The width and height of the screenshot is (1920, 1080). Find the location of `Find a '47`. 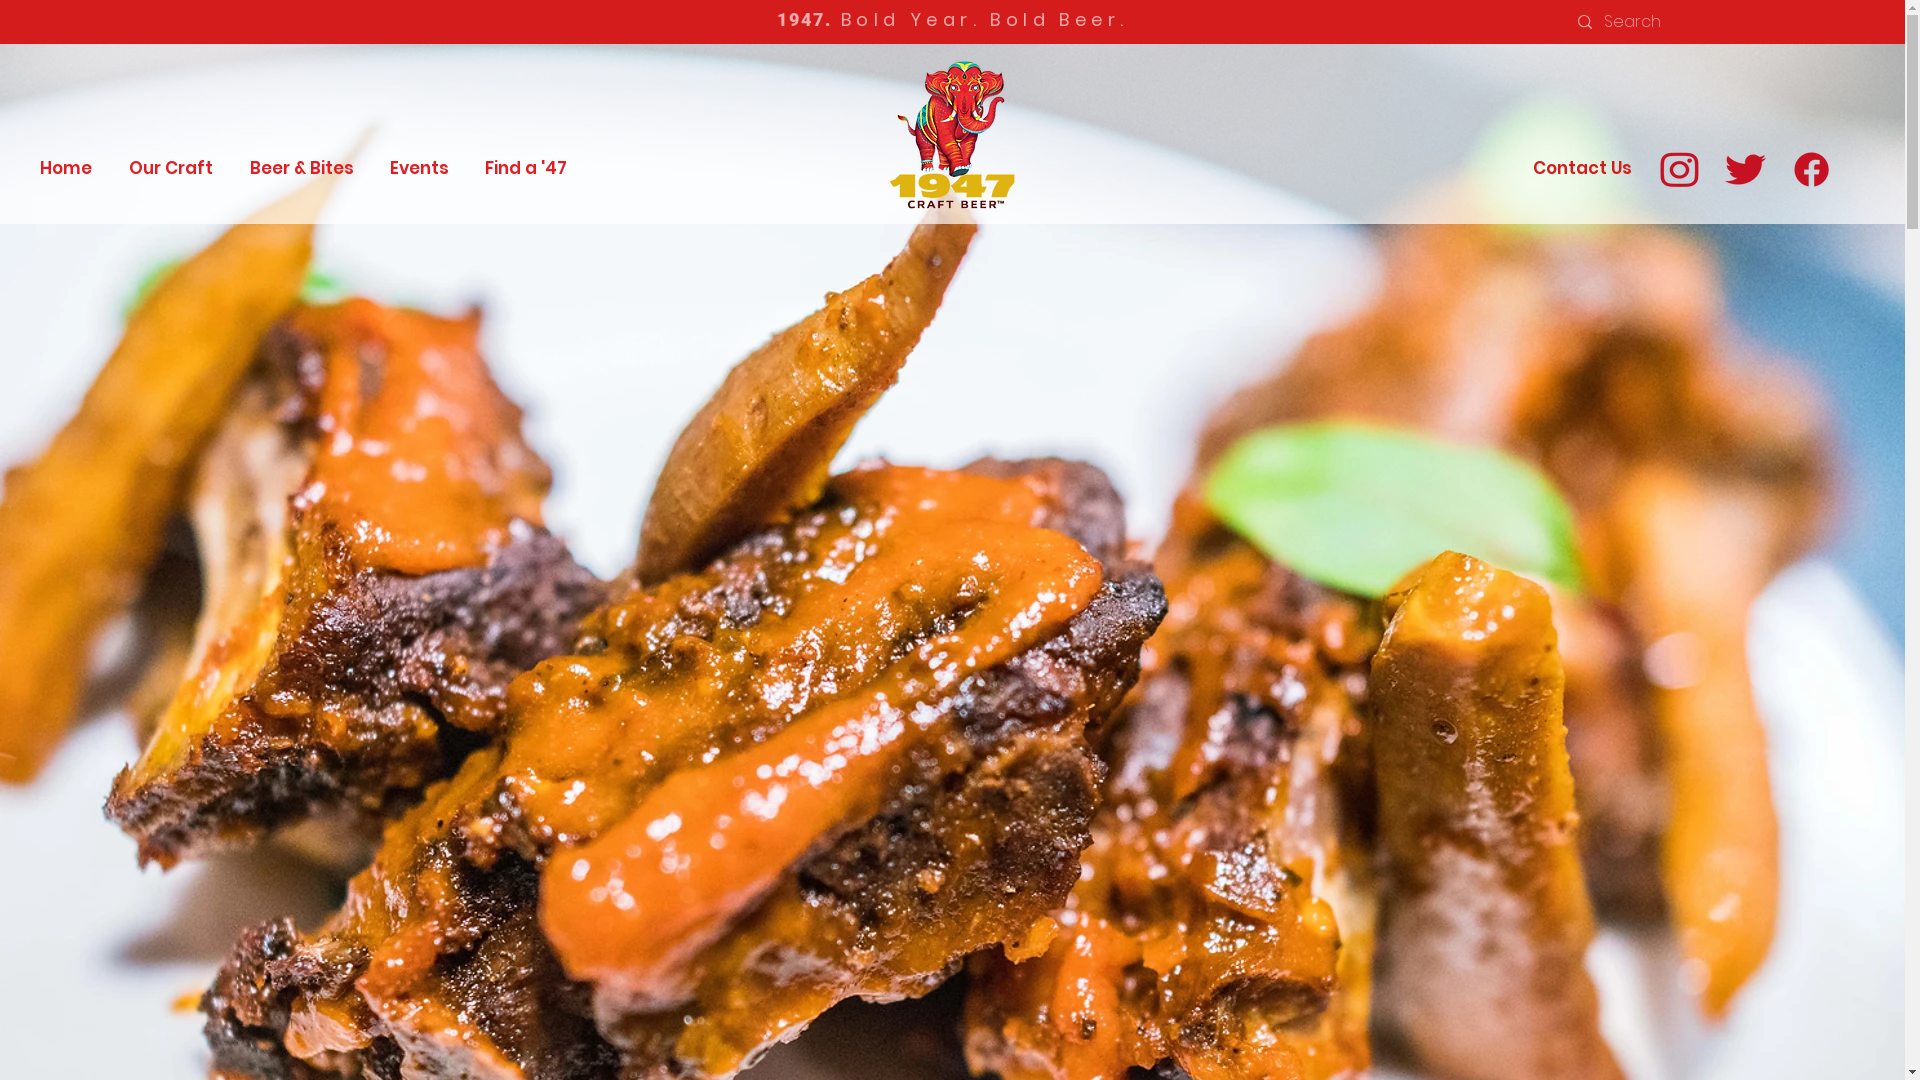

Find a '47 is located at coordinates (526, 167).